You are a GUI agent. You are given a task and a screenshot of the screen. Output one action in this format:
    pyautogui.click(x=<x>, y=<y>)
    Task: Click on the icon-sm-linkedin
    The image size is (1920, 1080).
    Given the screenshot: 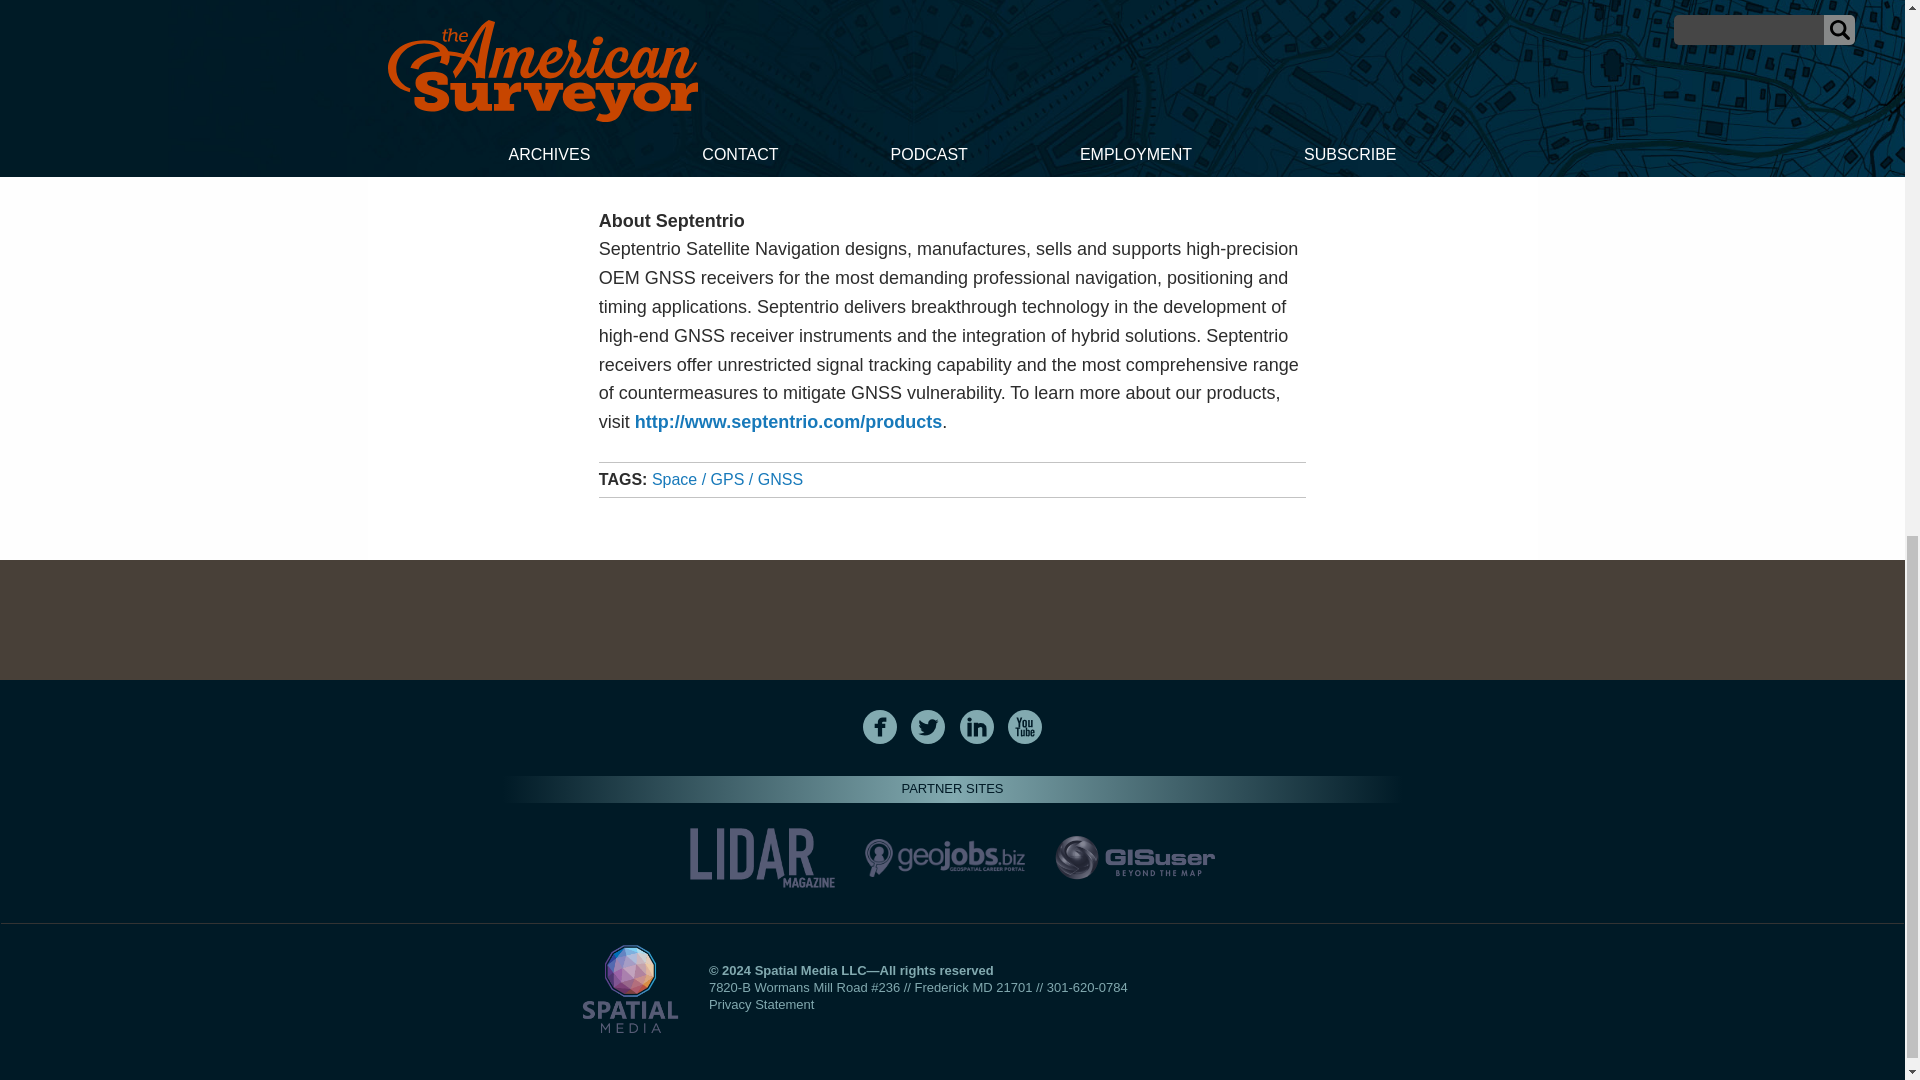 What is the action you would take?
    pyautogui.click(x=976, y=726)
    